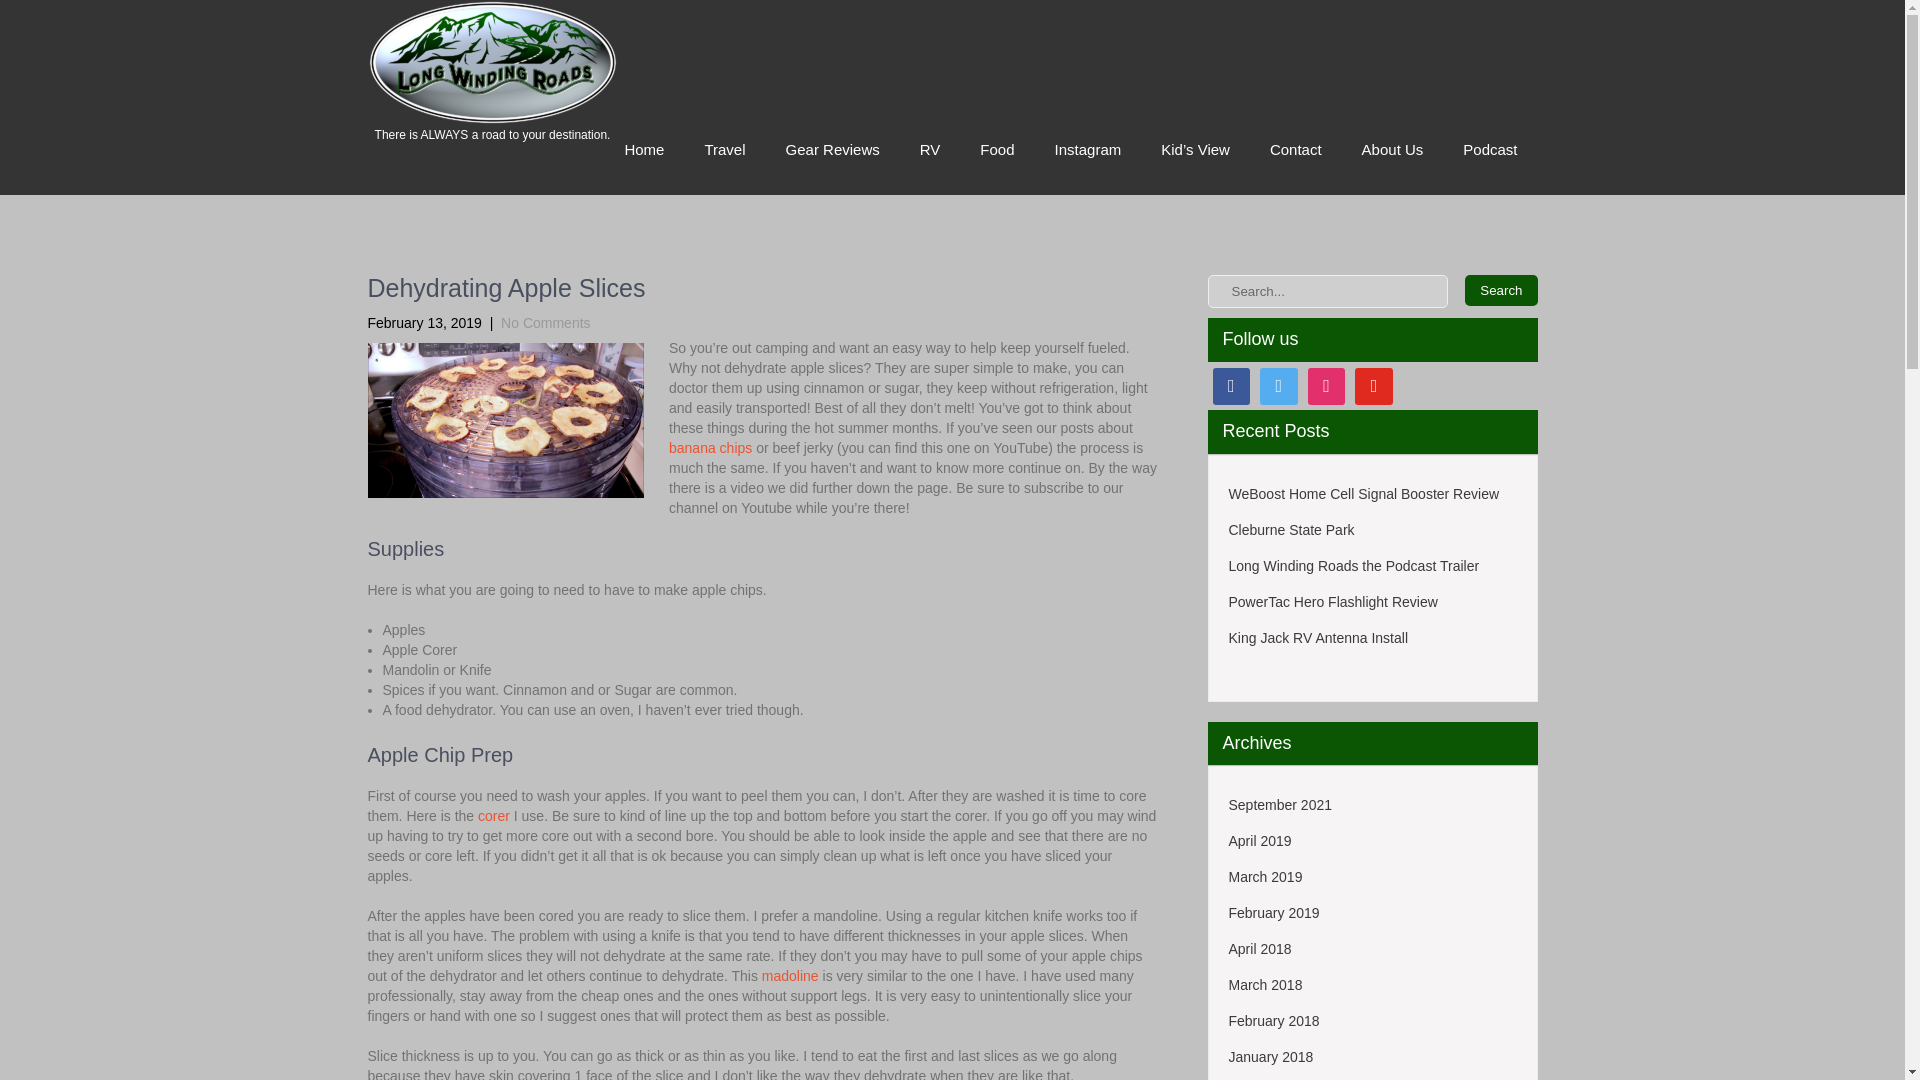  Describe the element at coordinates (724, 150) in the screenshot. I see `Travel` at that location.